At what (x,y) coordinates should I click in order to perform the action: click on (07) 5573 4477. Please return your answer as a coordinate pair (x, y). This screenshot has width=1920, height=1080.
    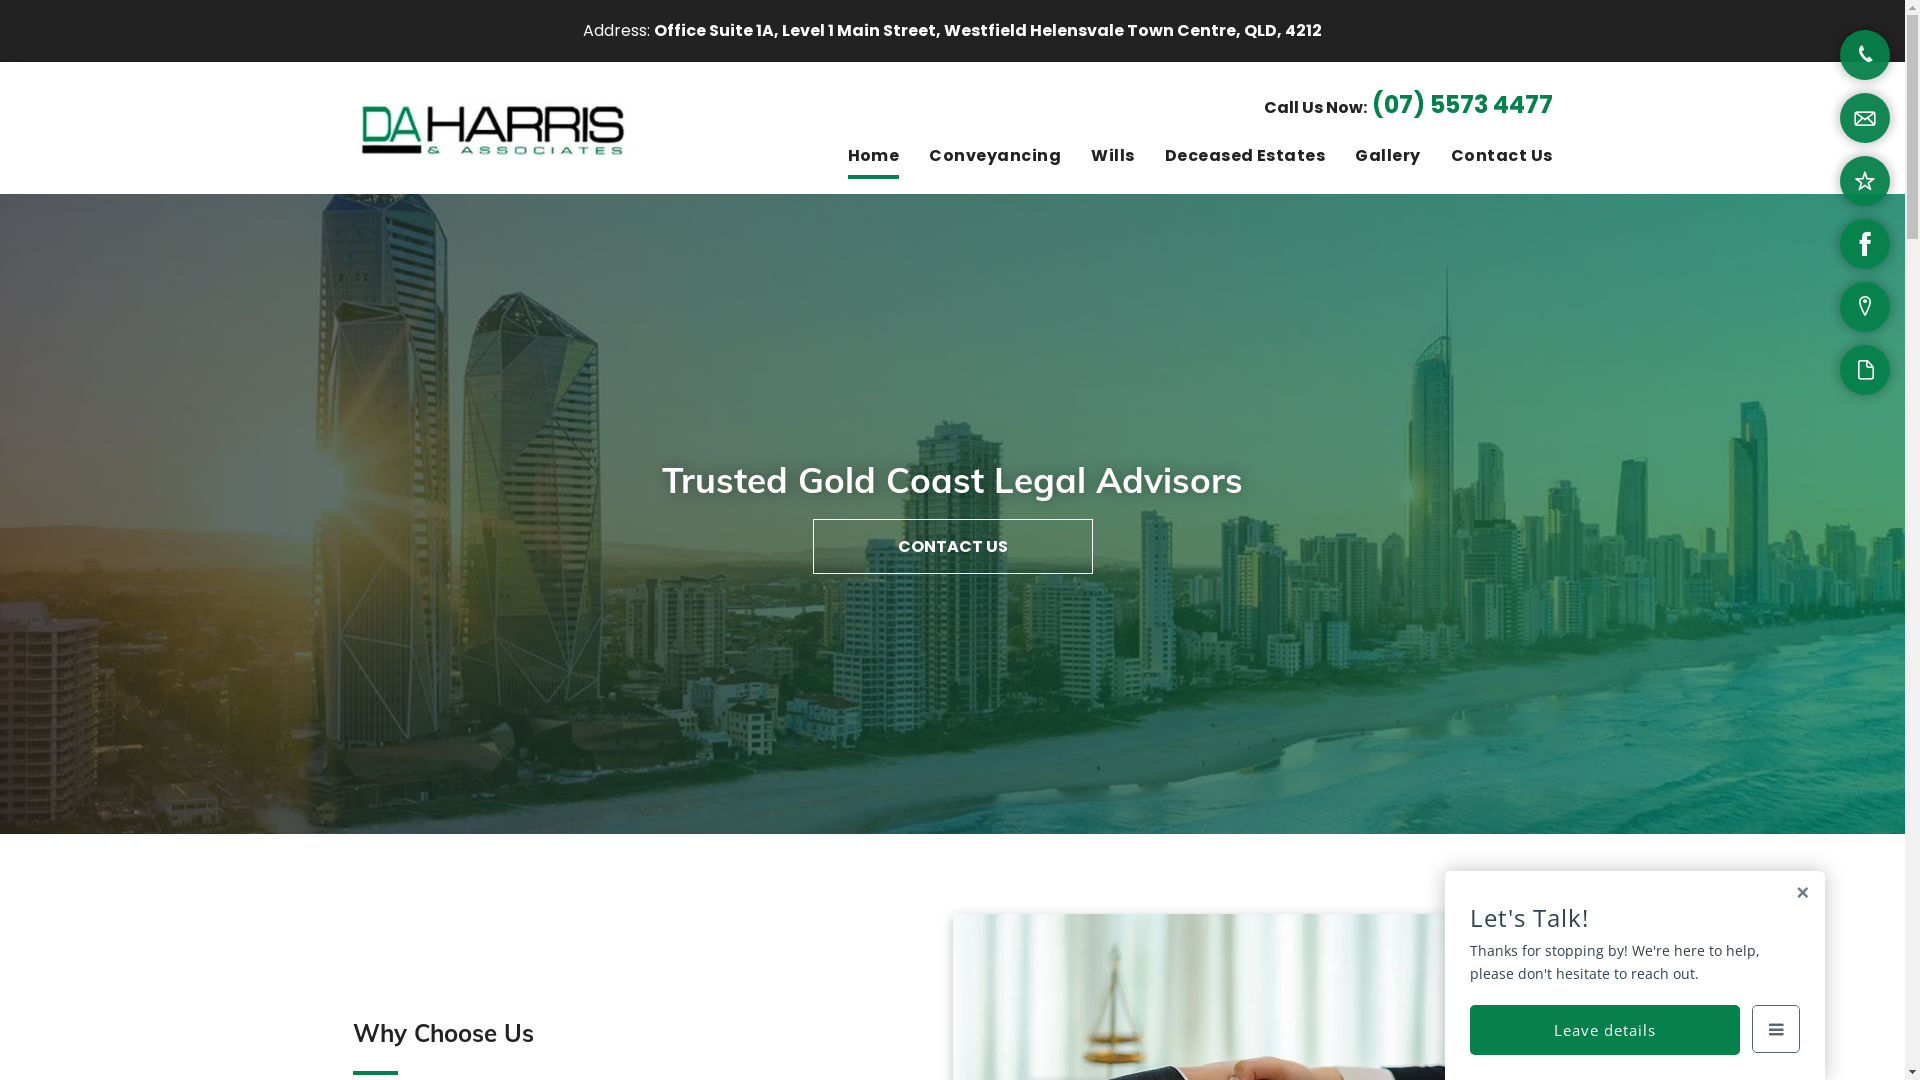
    Looking at the image, I should click on (1462, 104).